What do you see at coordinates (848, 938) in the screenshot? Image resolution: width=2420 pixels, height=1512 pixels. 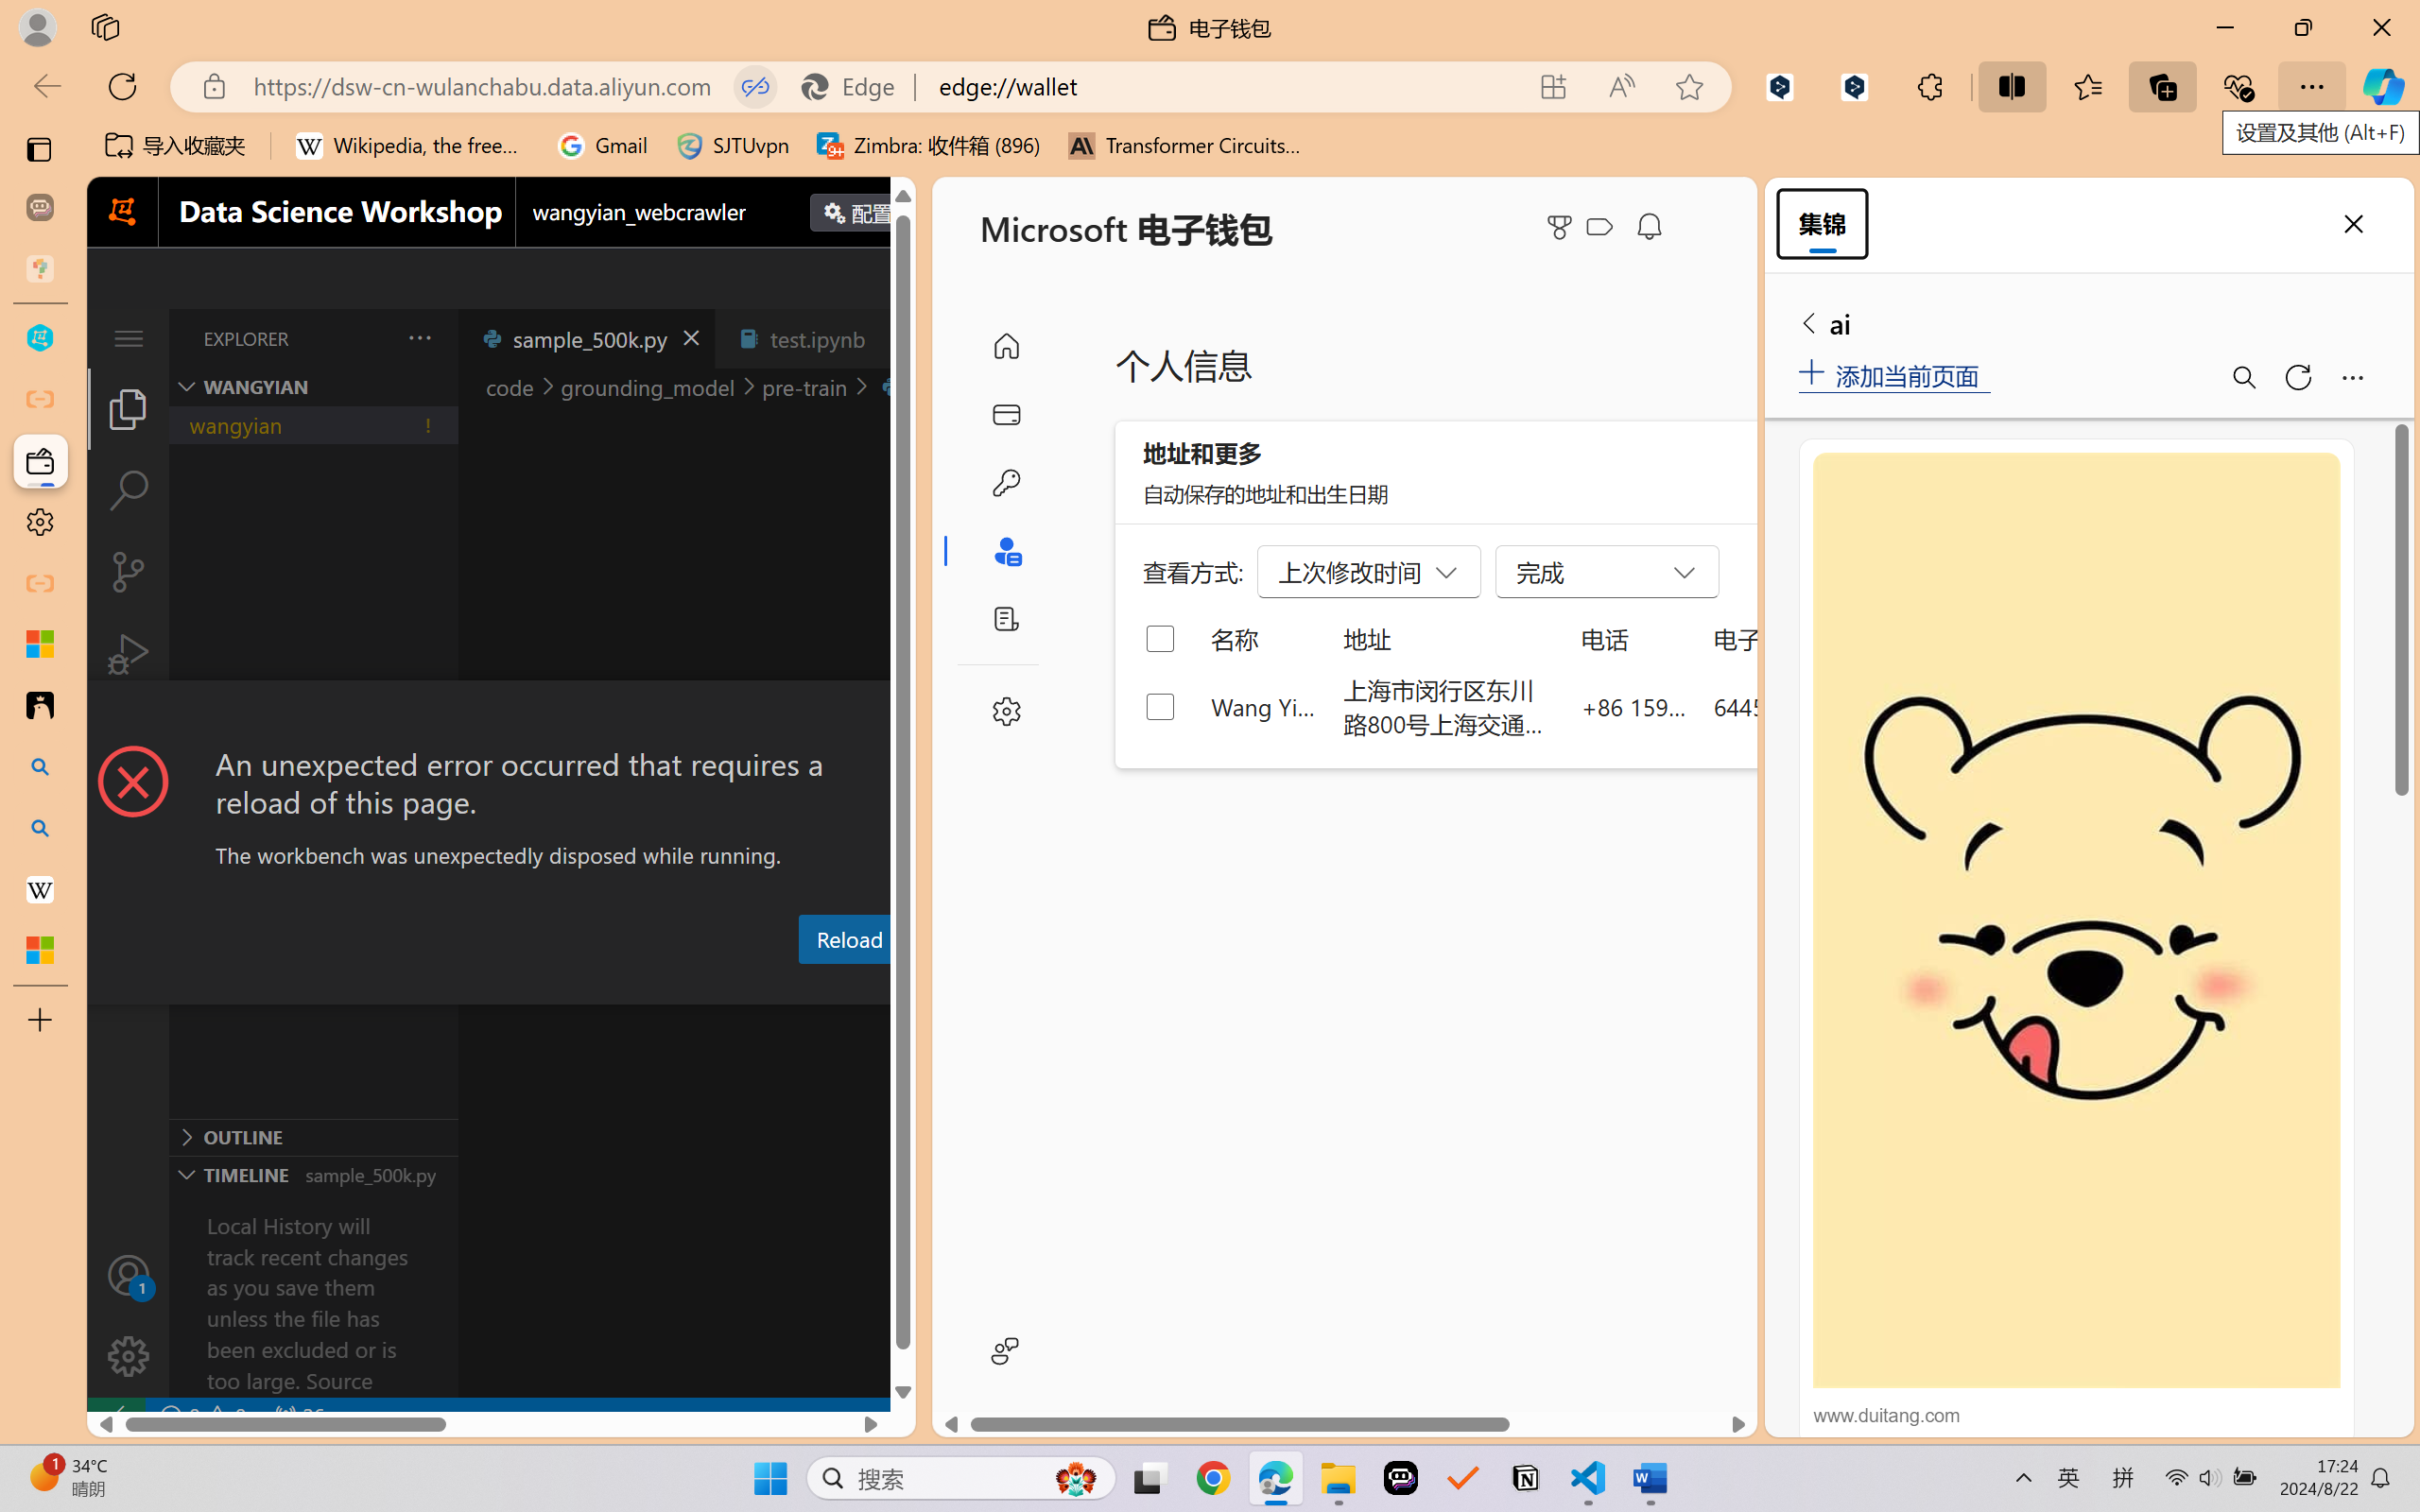 I see `Reload` at bounding box center [848, 938].